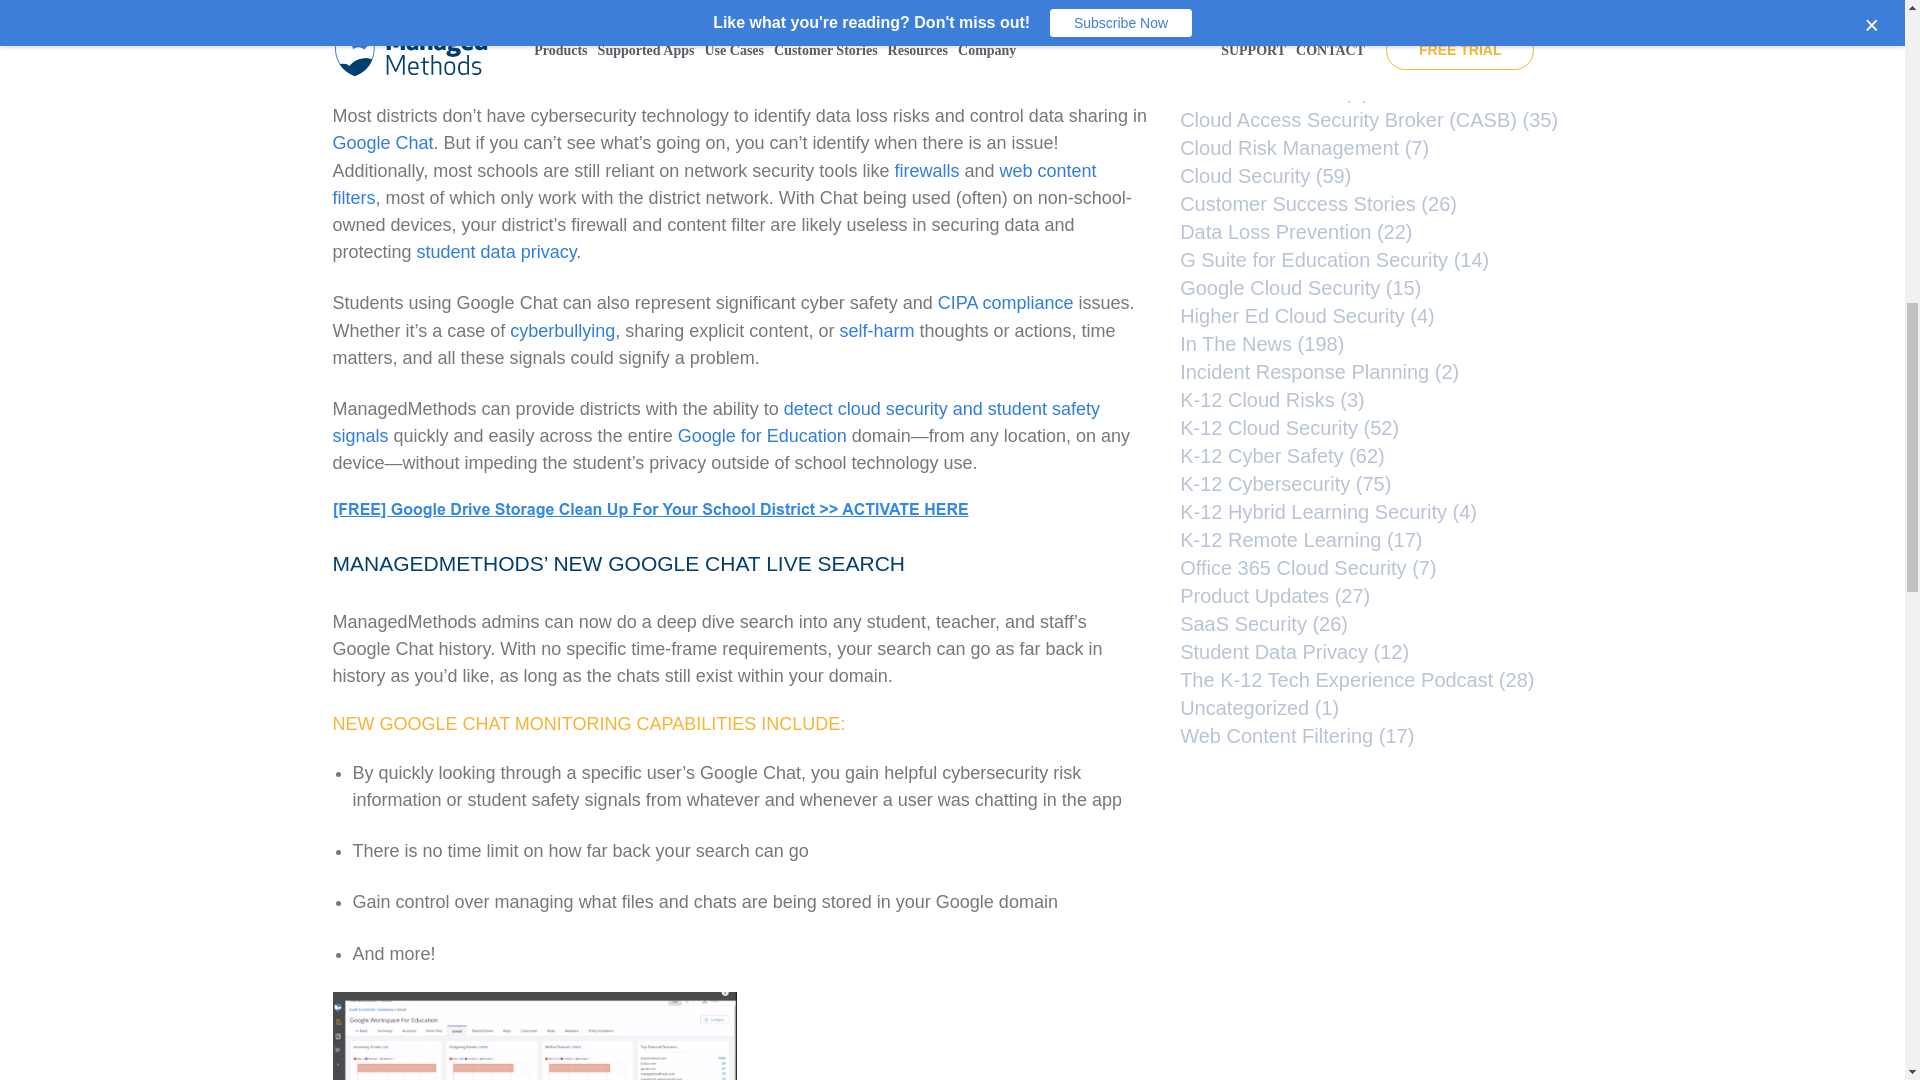 Image resolution: width=1920 pixels, height=1080 pixels. Describe the element at coordinates (382, 142) in the screenshot. I see `Google Chat` at that location.